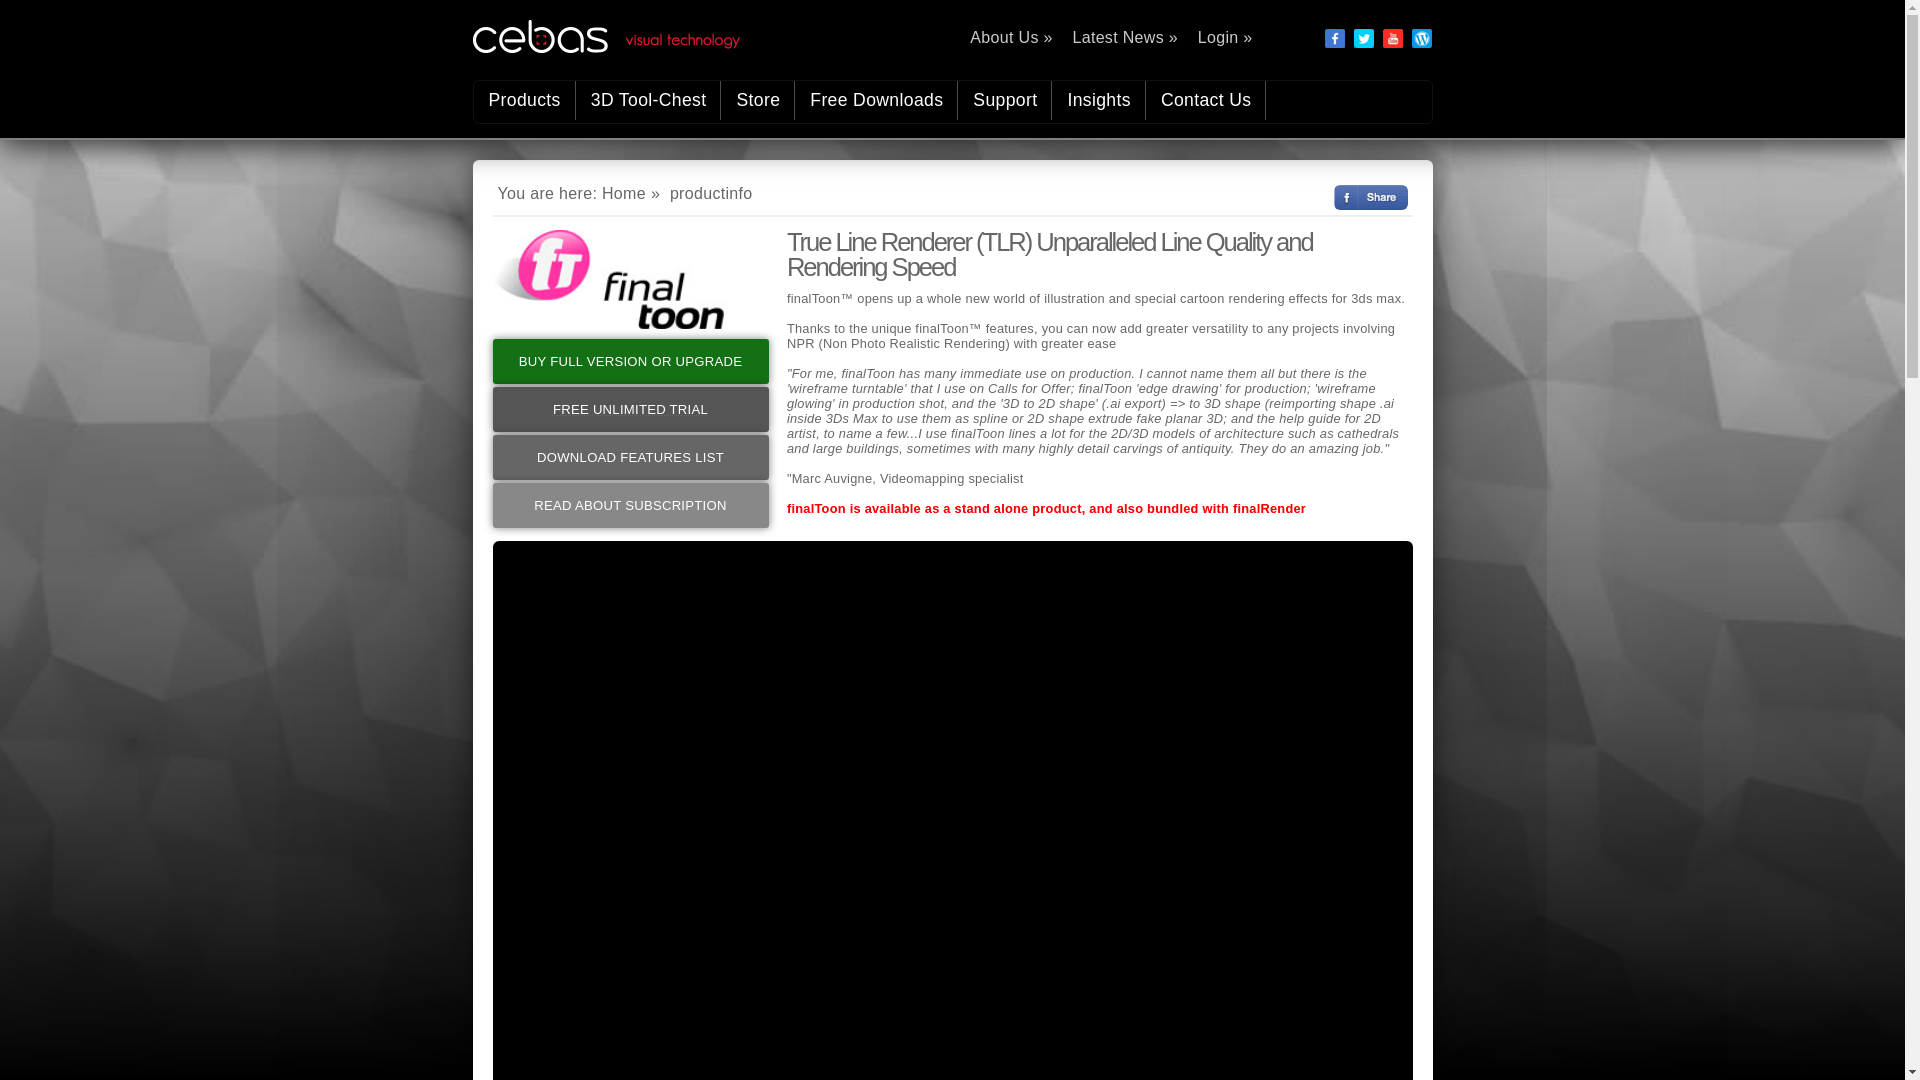 This screenshot has width=1920, height=1080. I want to click on Home, so click(624, 192).